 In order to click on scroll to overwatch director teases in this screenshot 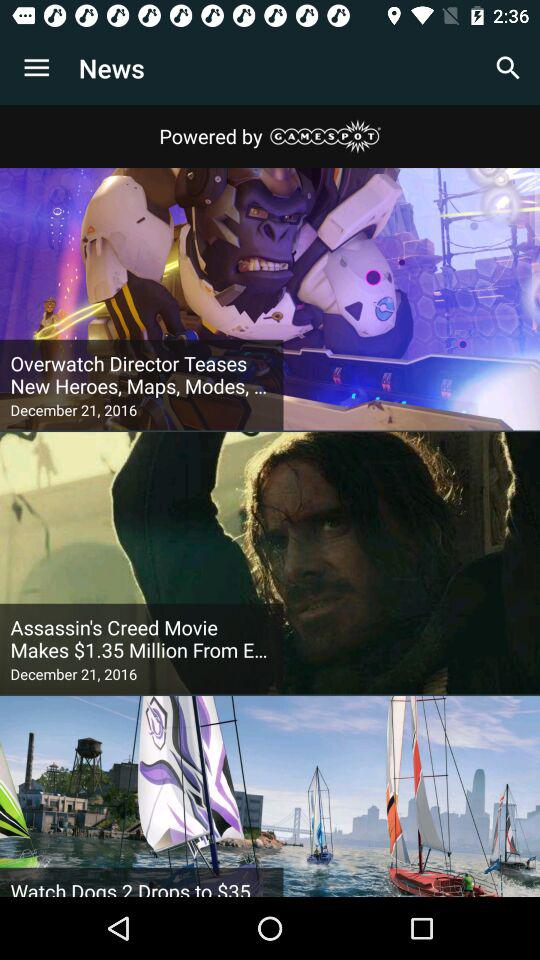, I will do `click(142, 375)`.